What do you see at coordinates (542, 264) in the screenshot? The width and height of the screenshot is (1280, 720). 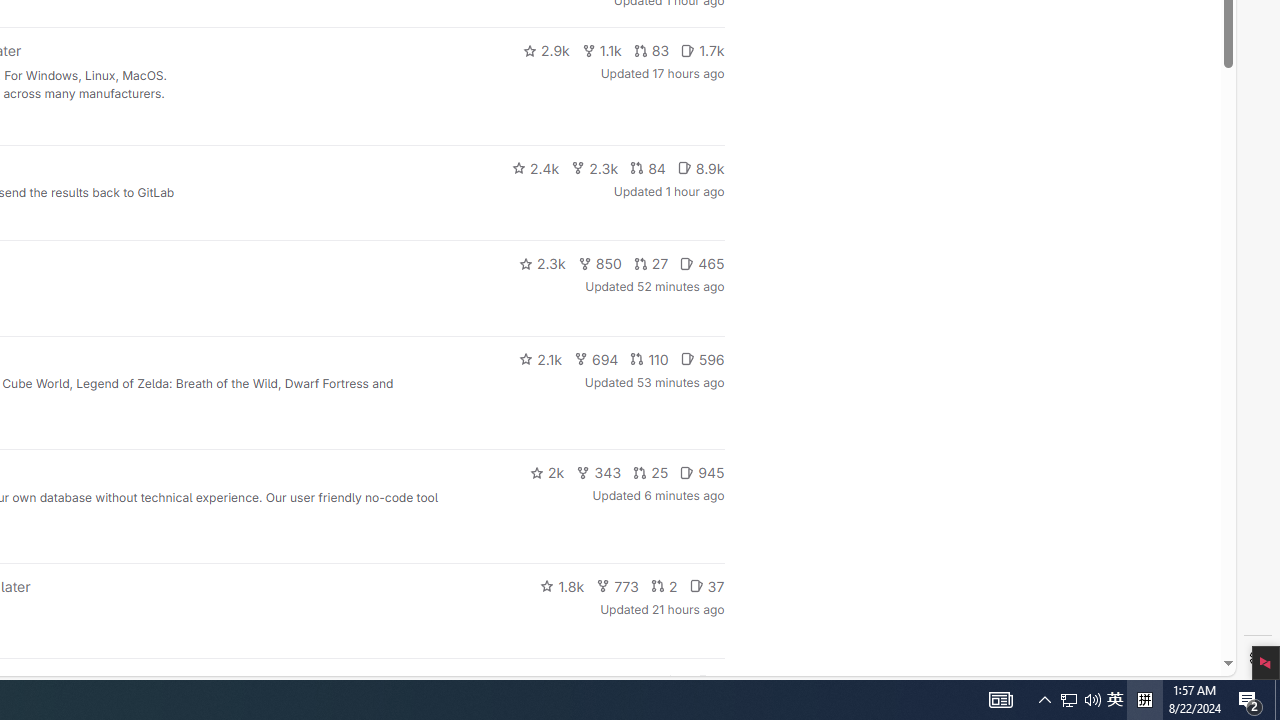 I see `2.3k` at bounding box center [542, 264].